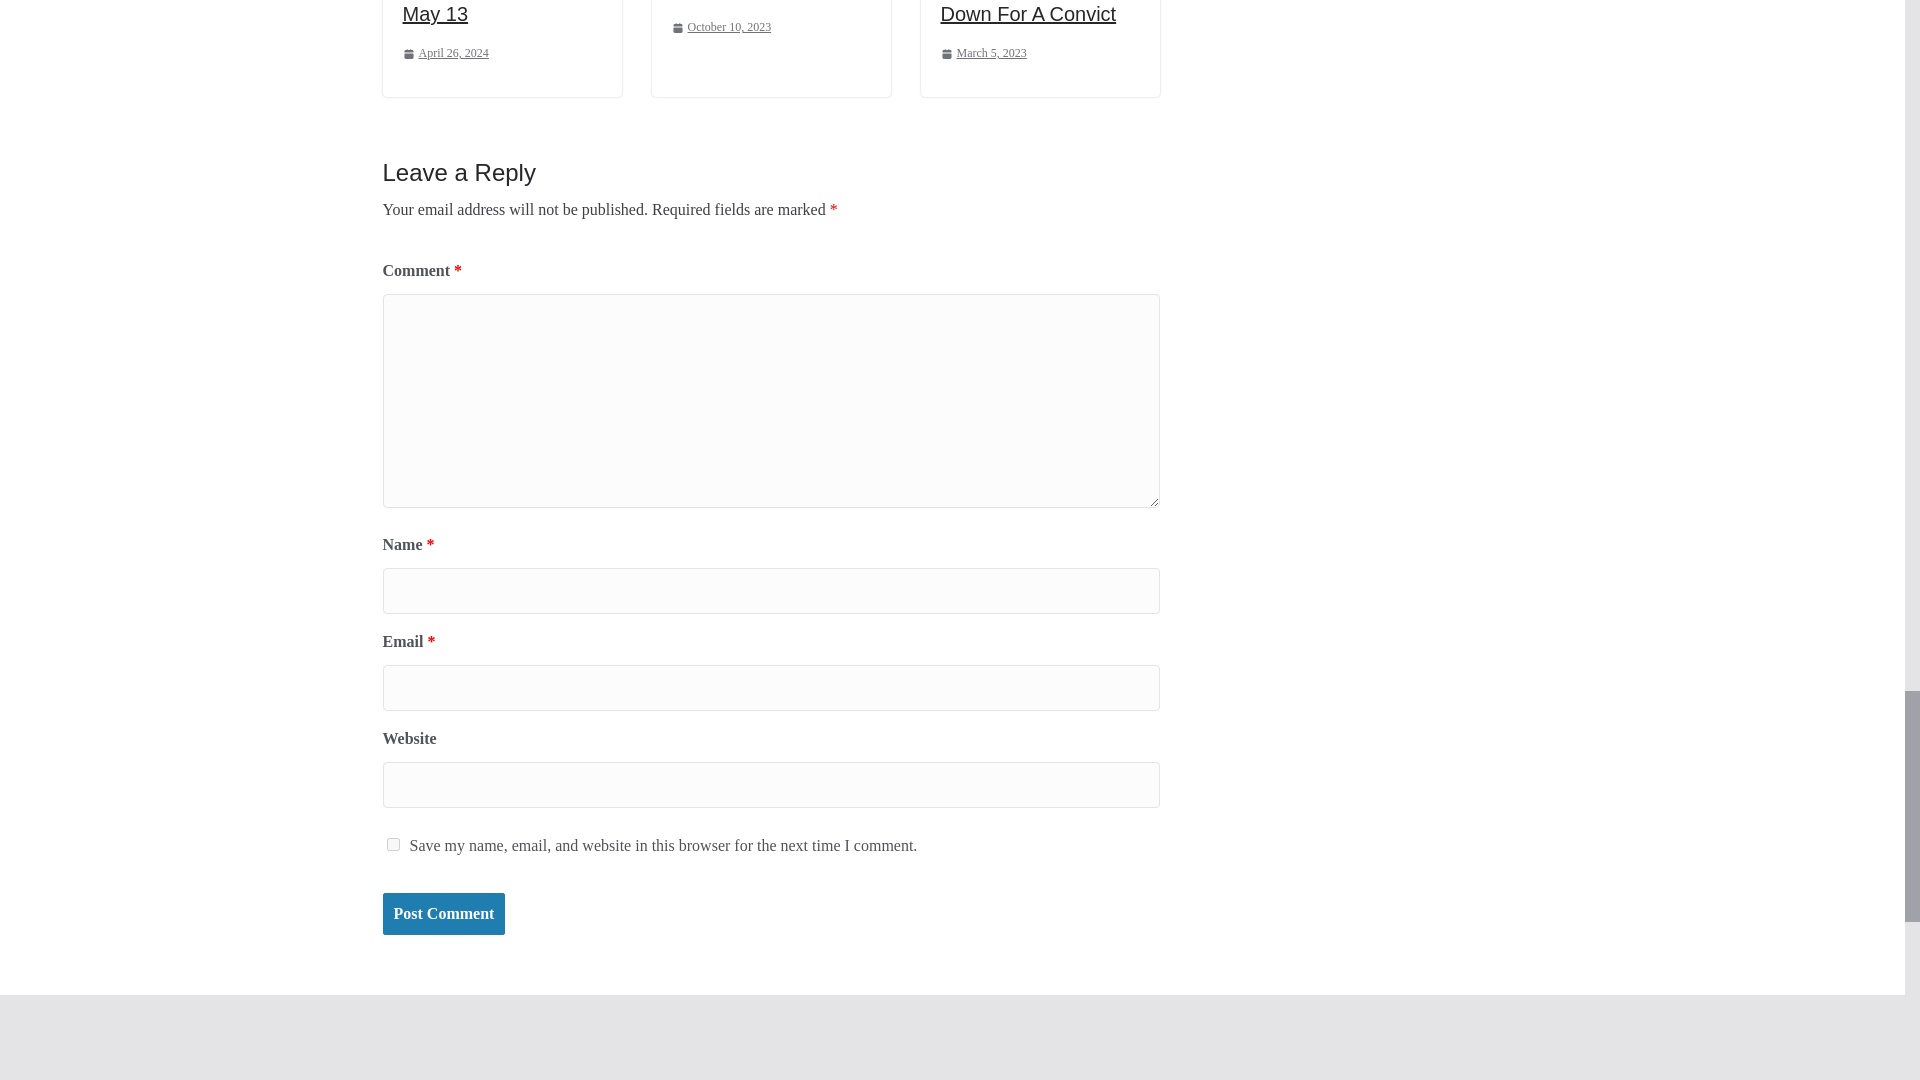  I want to click on Post Comment, so click(443, 914).